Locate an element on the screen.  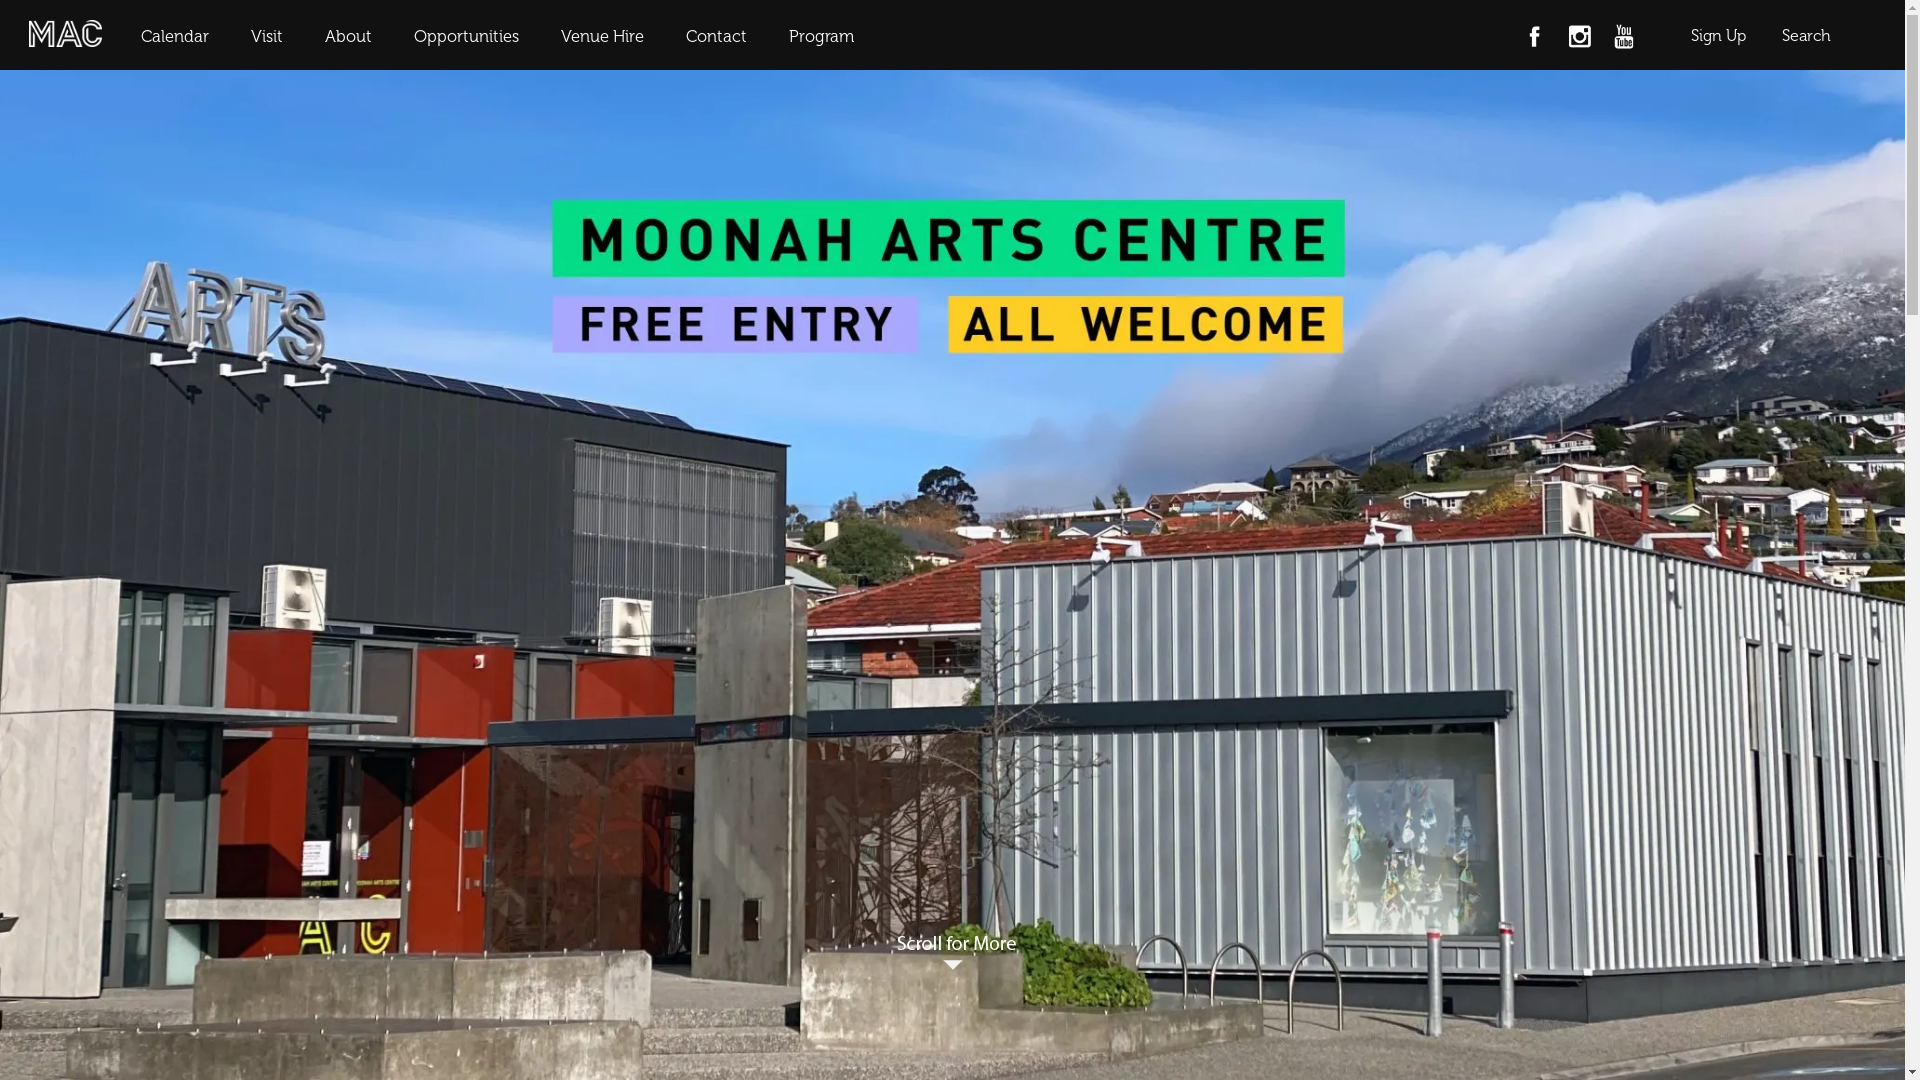
About is located at coordinates (348, 36).